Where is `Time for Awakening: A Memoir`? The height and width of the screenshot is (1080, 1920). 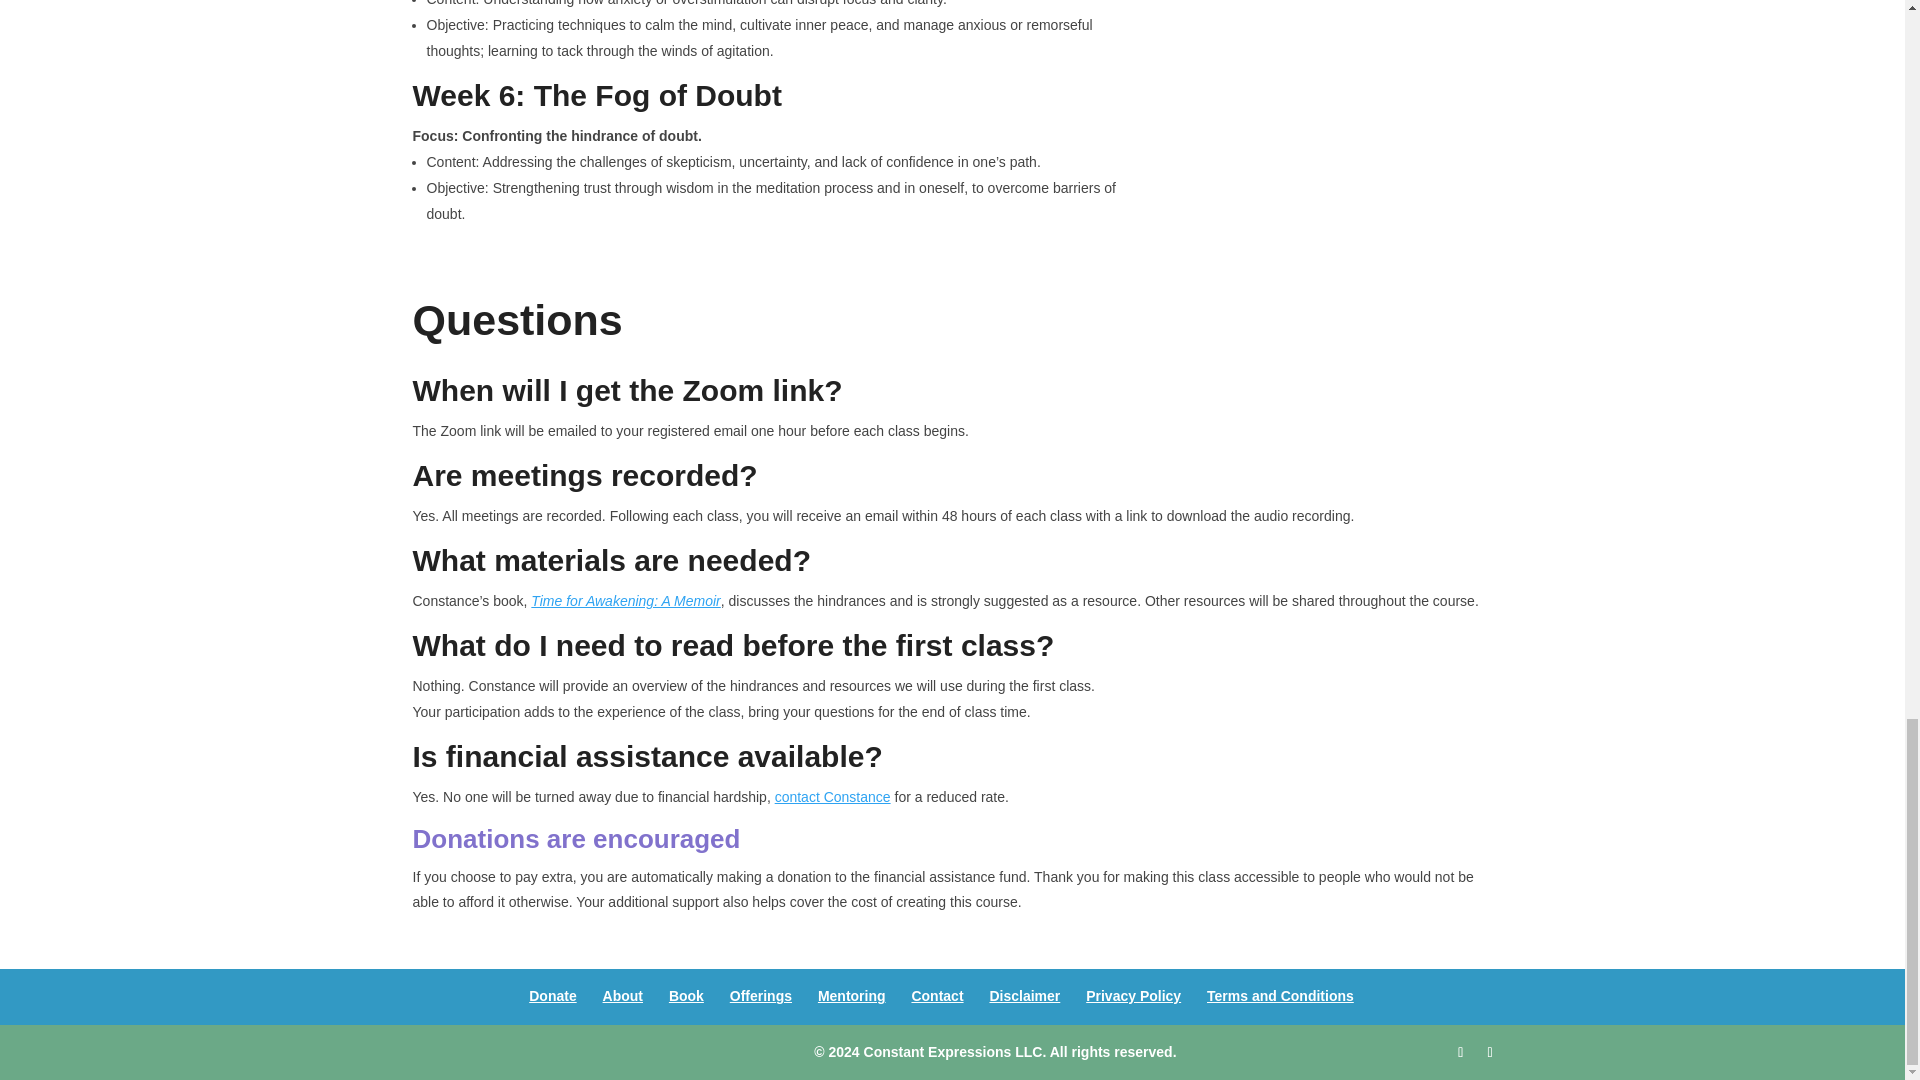
Time for Awakening: A Memoir is located at coordinates (626, 600).